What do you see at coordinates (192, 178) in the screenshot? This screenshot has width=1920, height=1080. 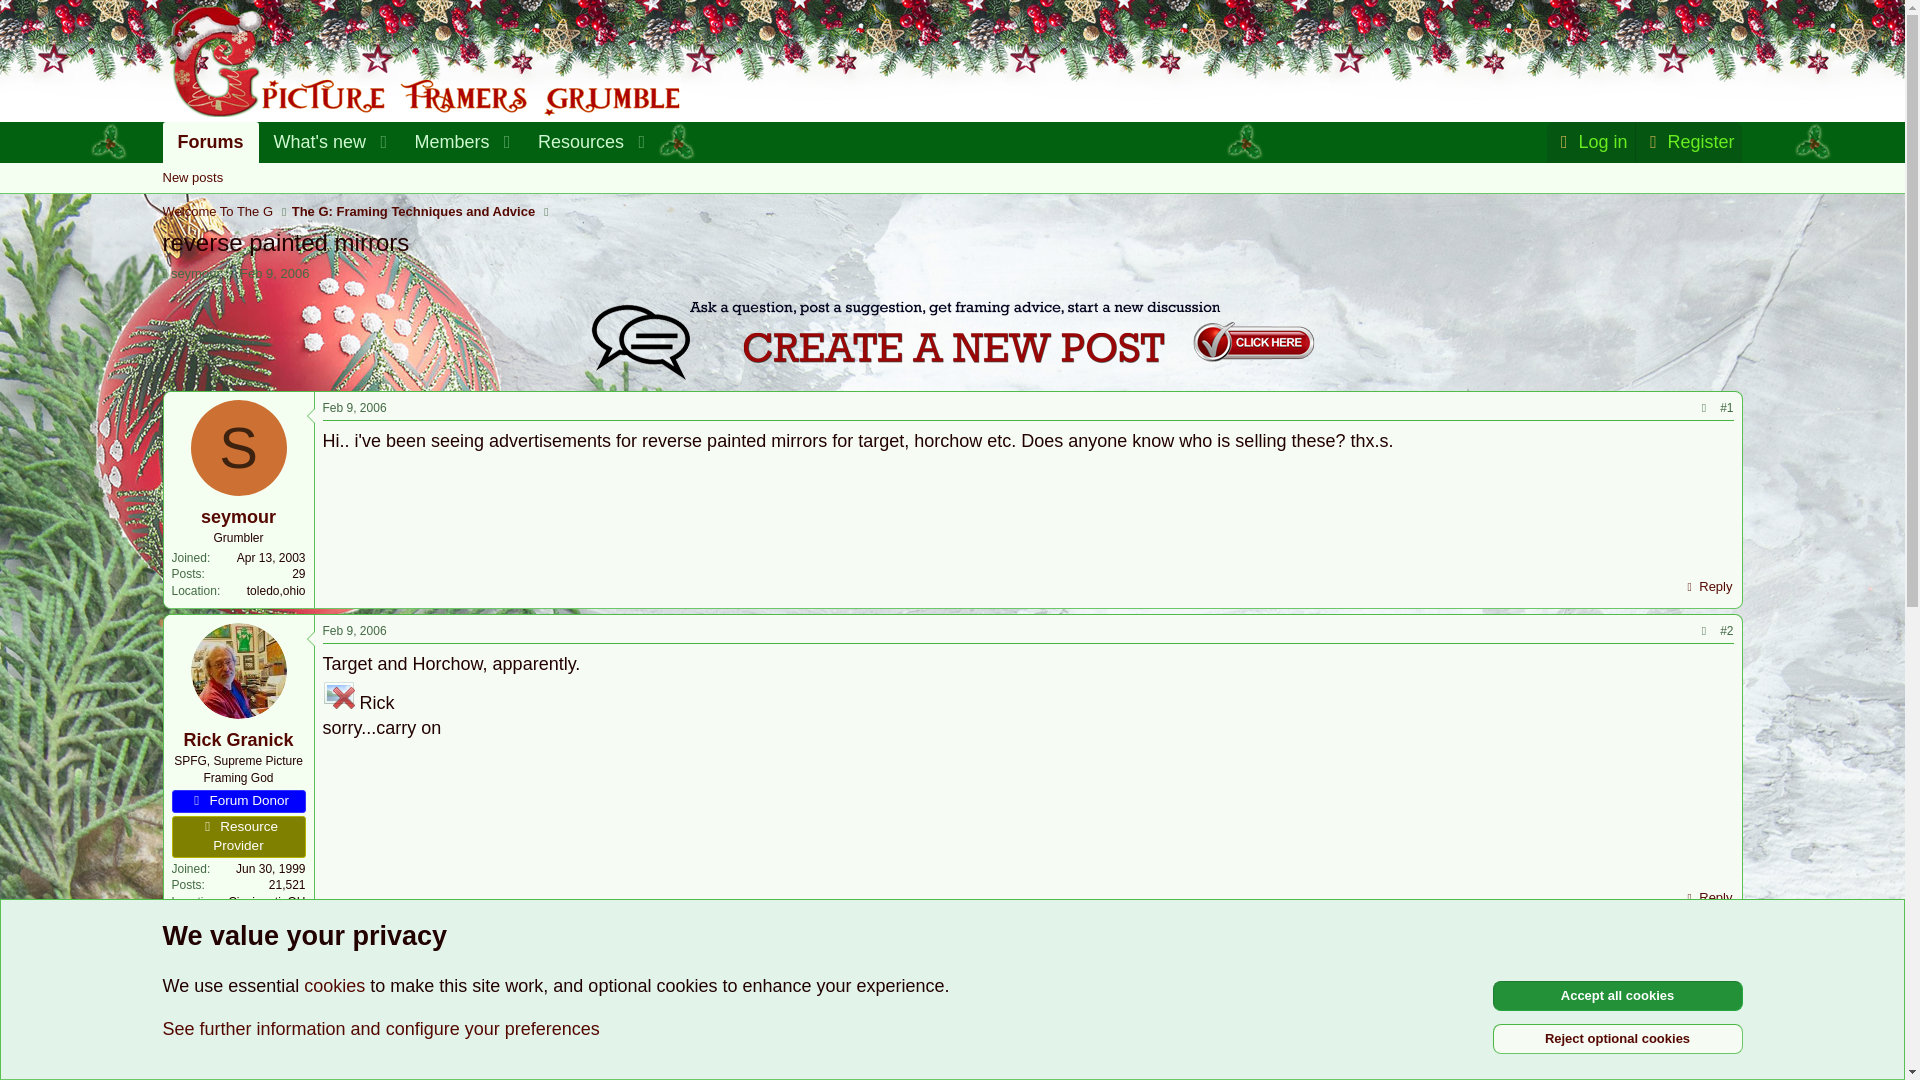 I see `New posts` at bounding box center [192, 178].